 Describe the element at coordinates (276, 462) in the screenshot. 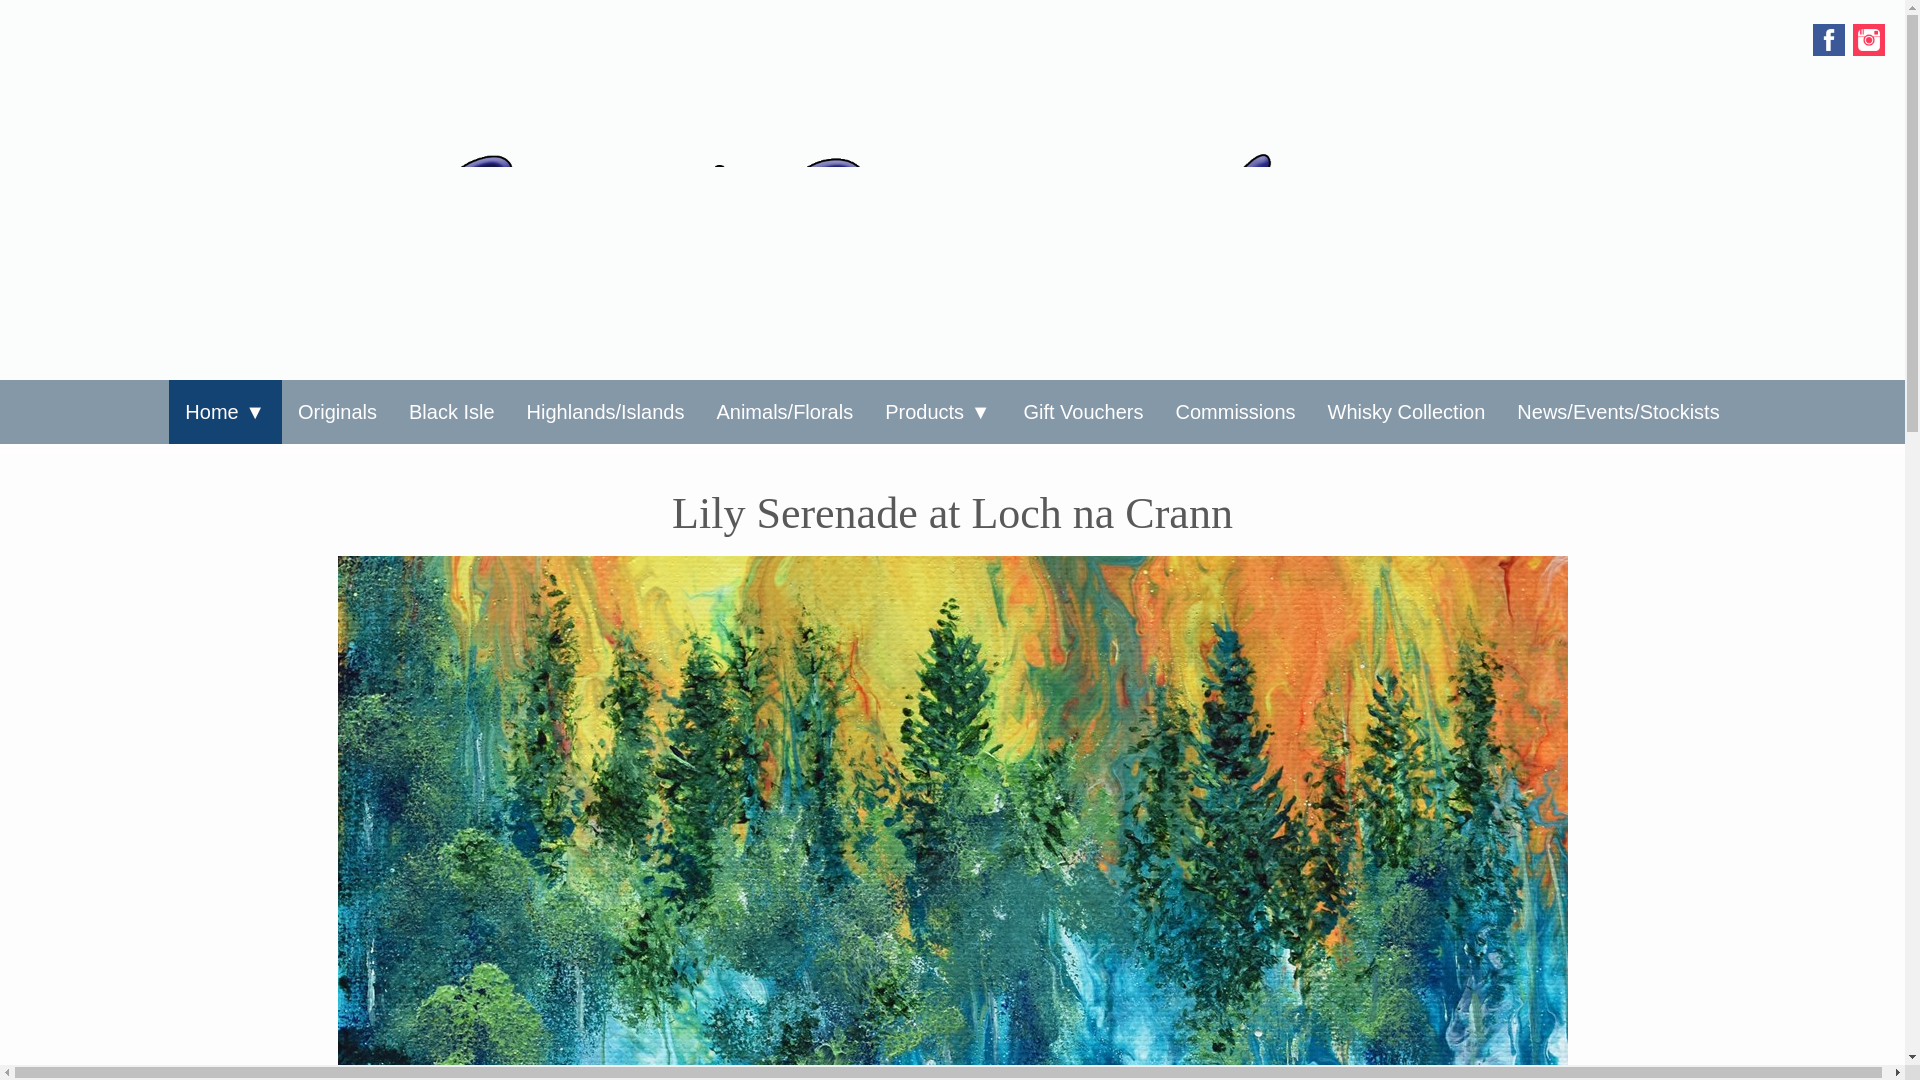

I see `Contact Me` at that location.